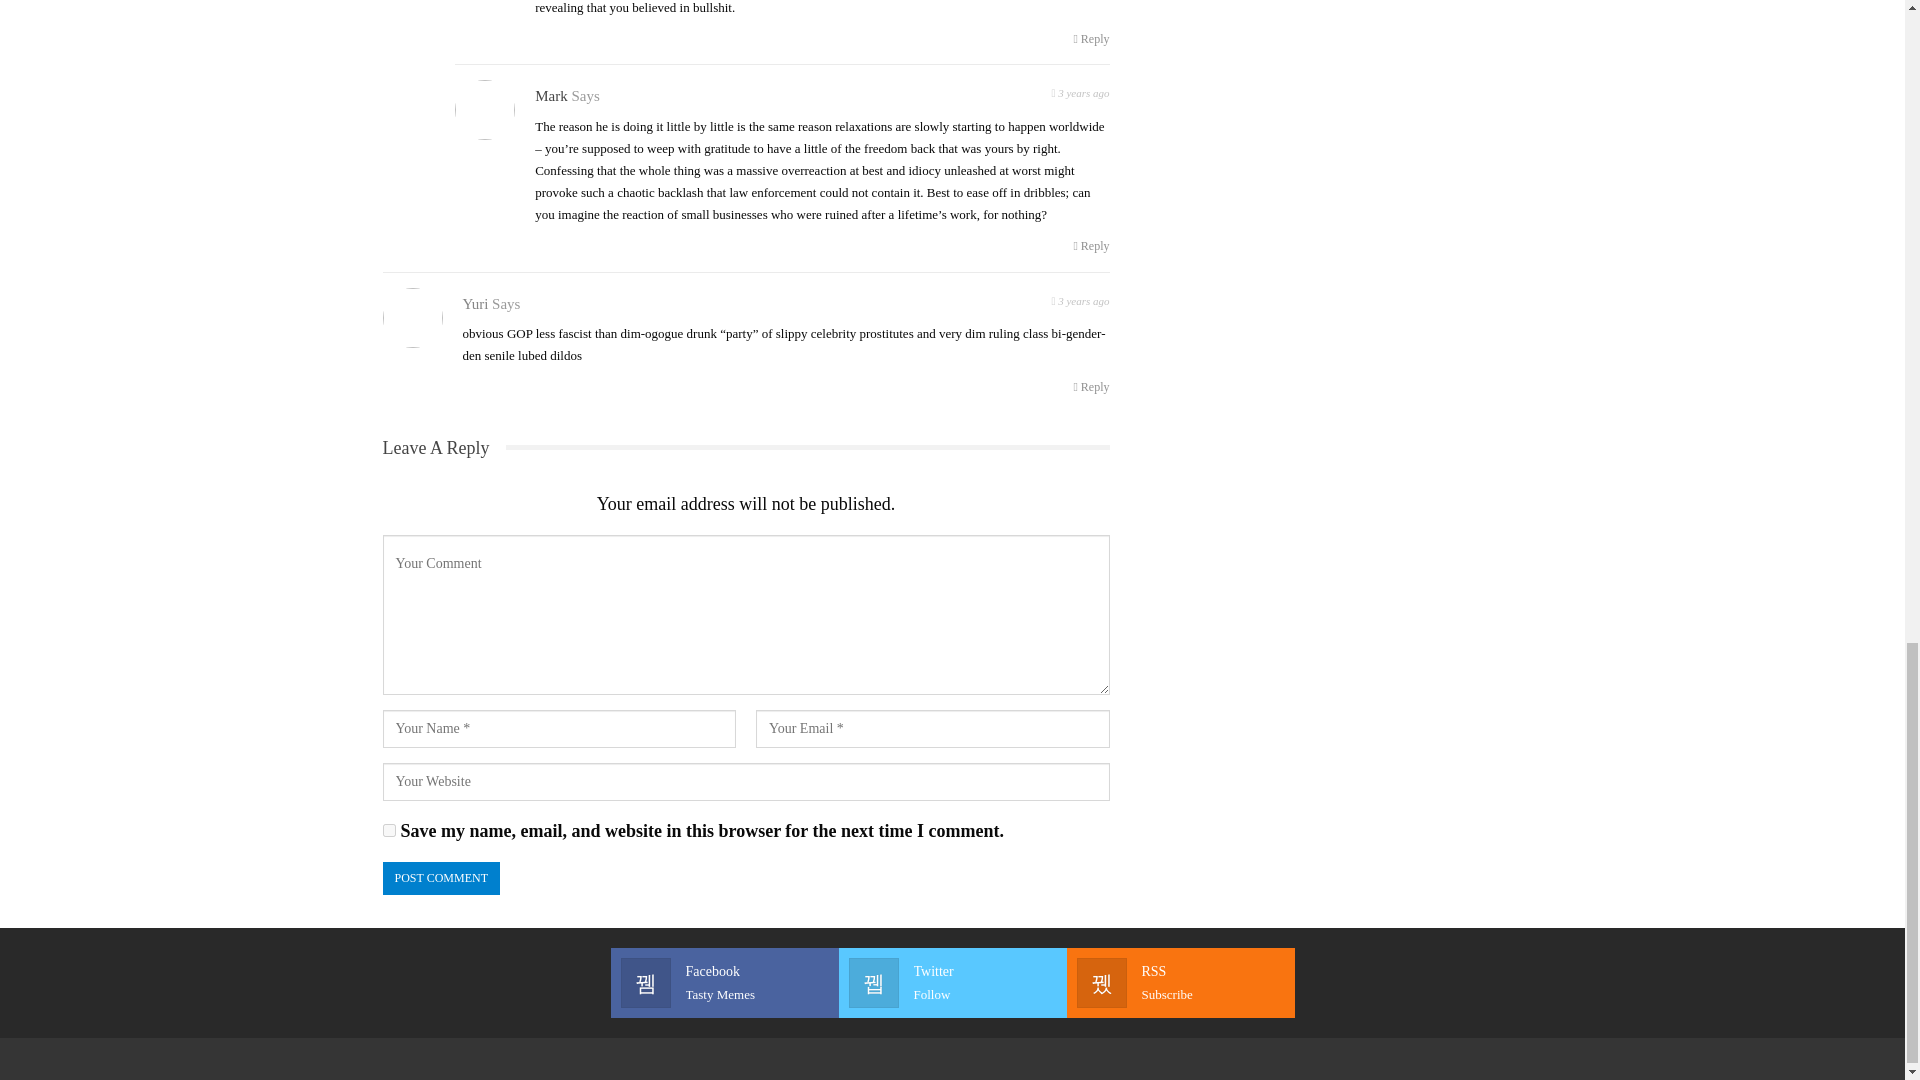 The width and height of the screenshot is (1920, 1080). I want to click on Mark, so click(440, 878).